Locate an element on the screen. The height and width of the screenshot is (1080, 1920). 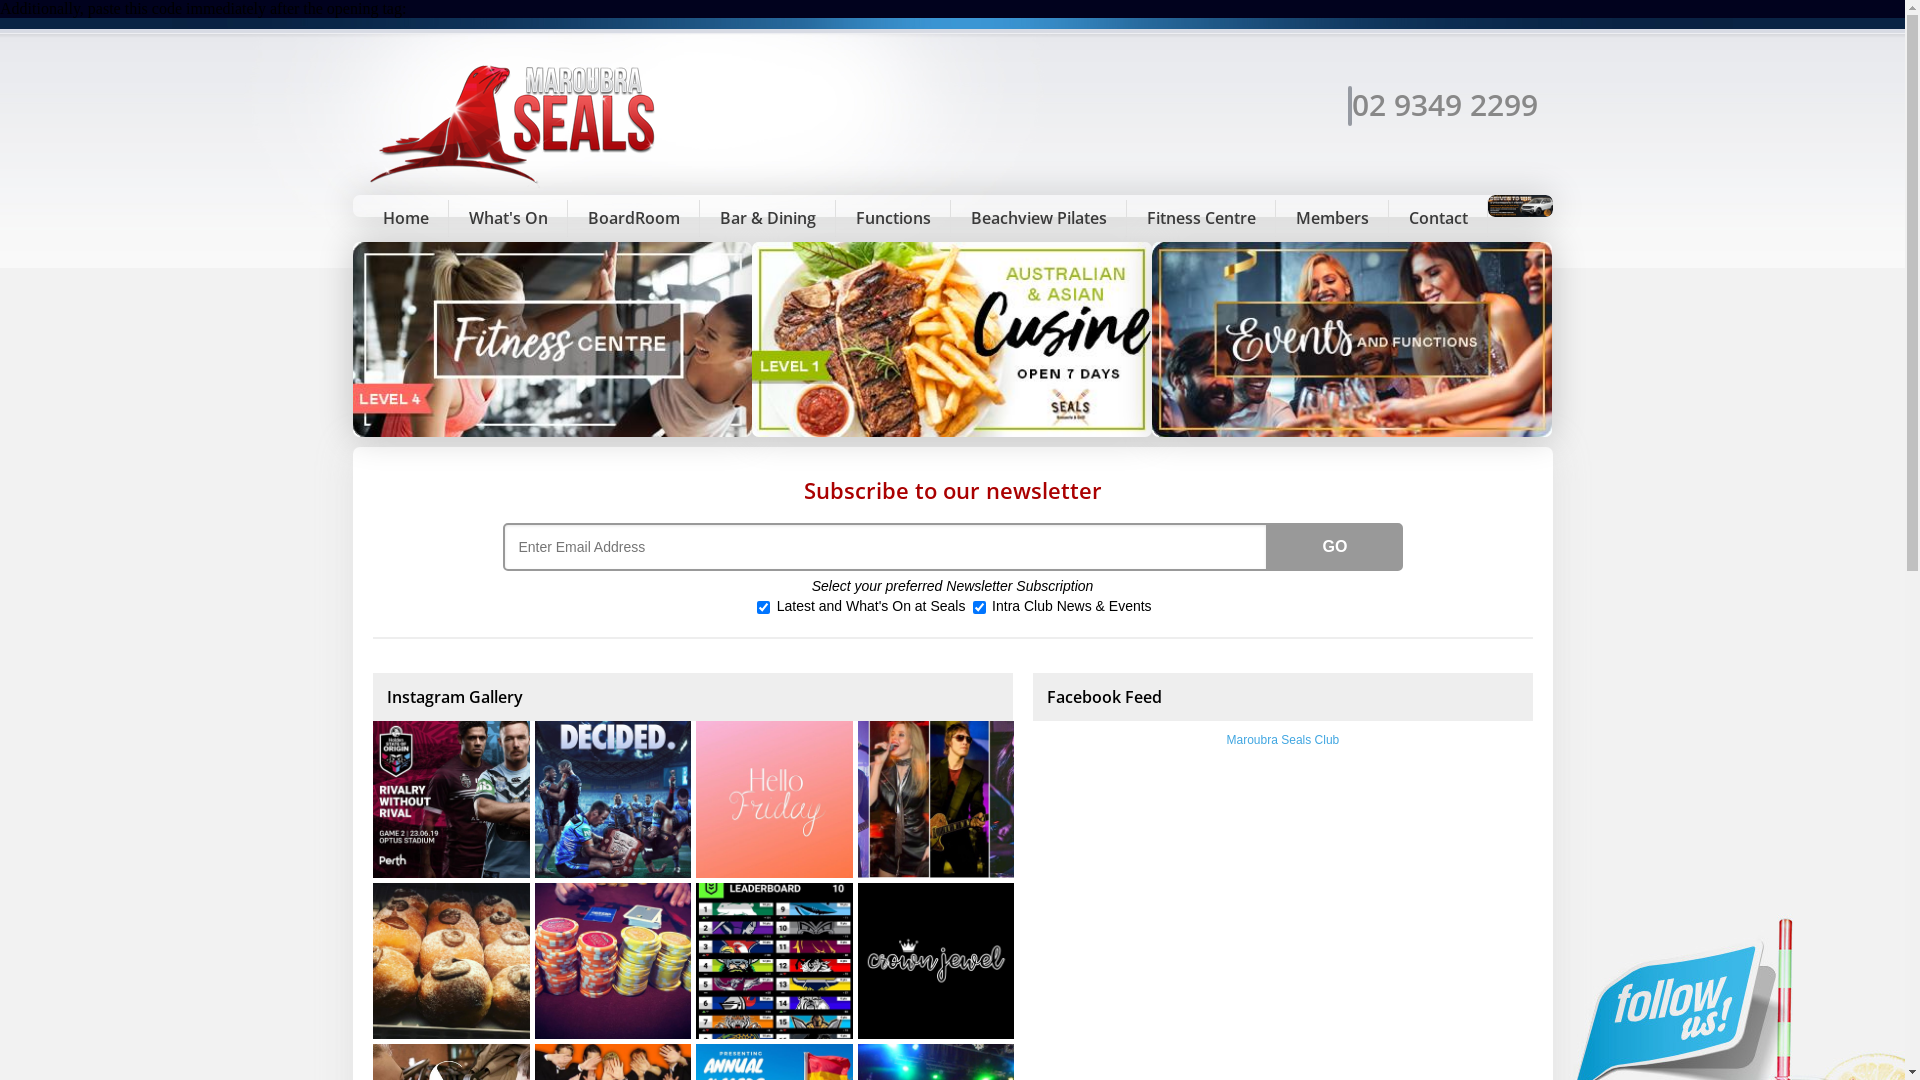
GO is located at coordinates (1336, 547).